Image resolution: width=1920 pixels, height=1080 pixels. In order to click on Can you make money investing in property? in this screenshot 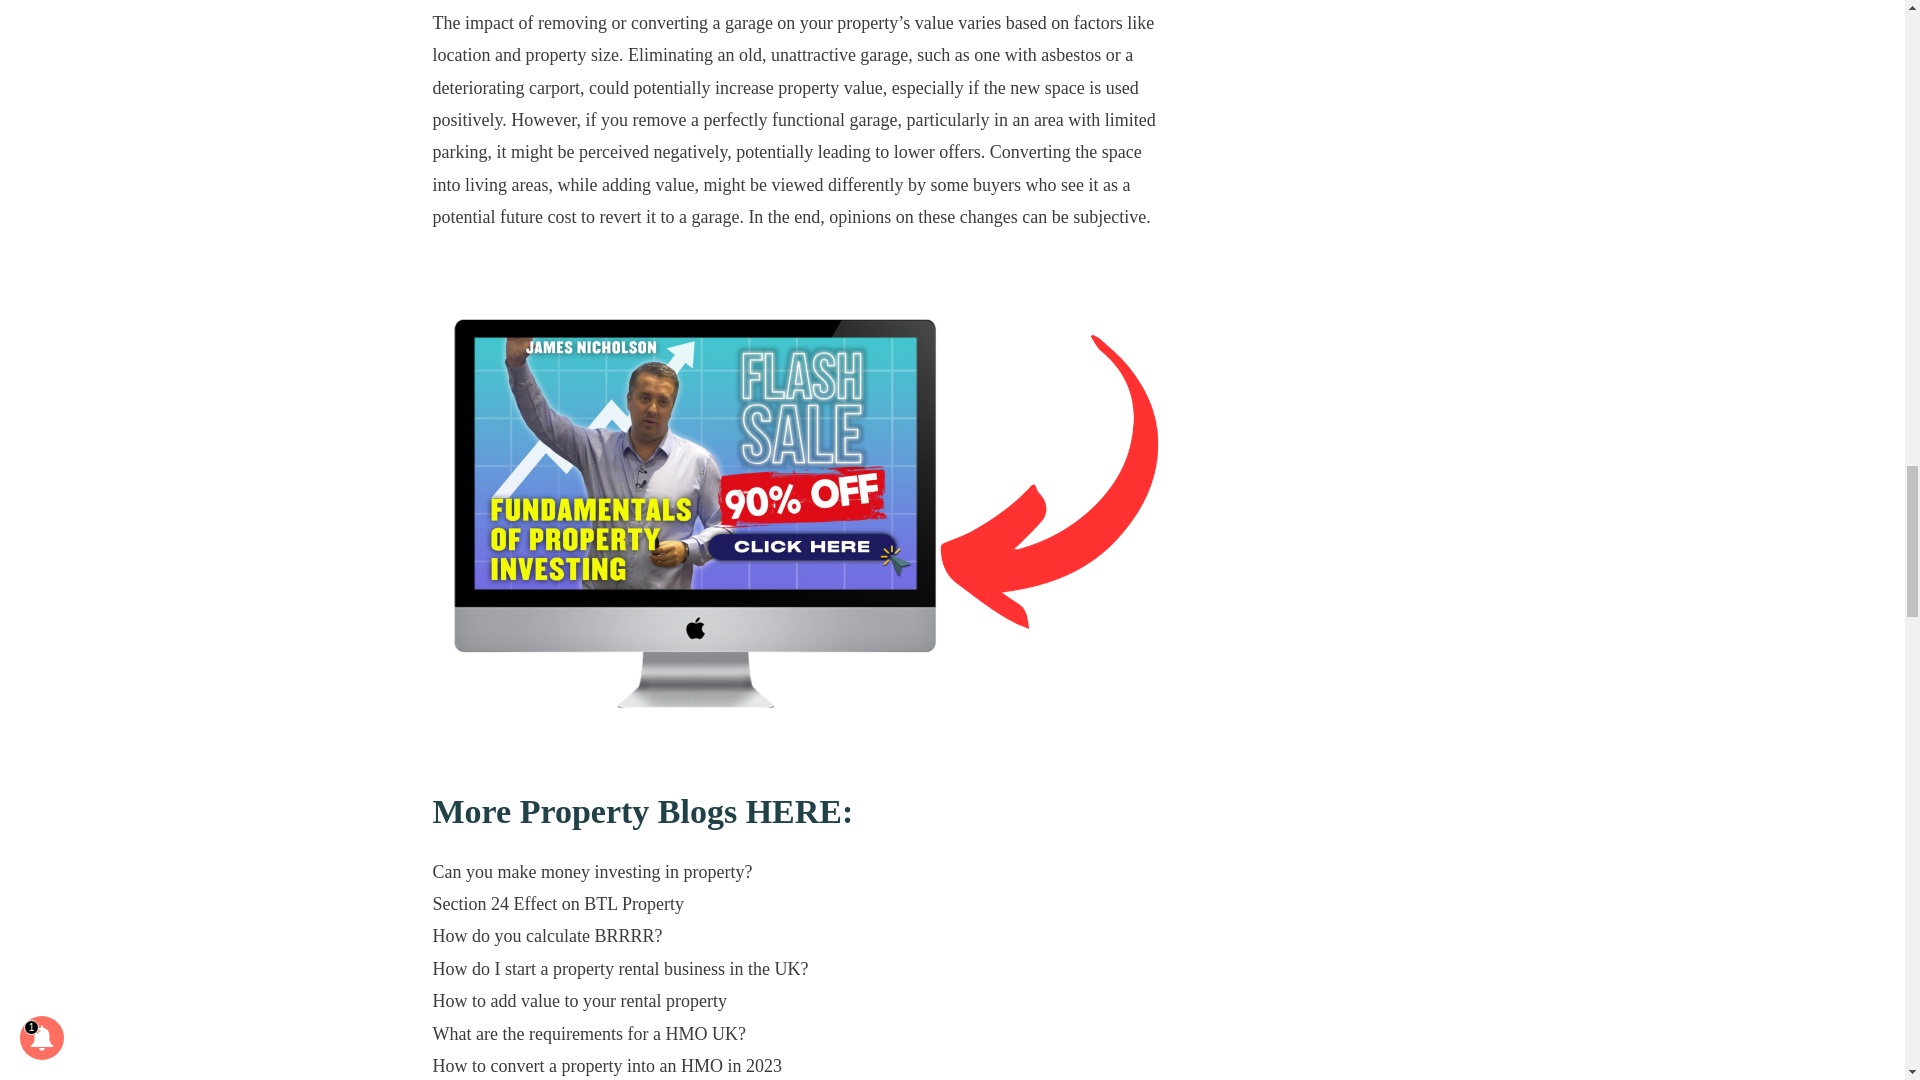, I will do `click(592, 872)`.